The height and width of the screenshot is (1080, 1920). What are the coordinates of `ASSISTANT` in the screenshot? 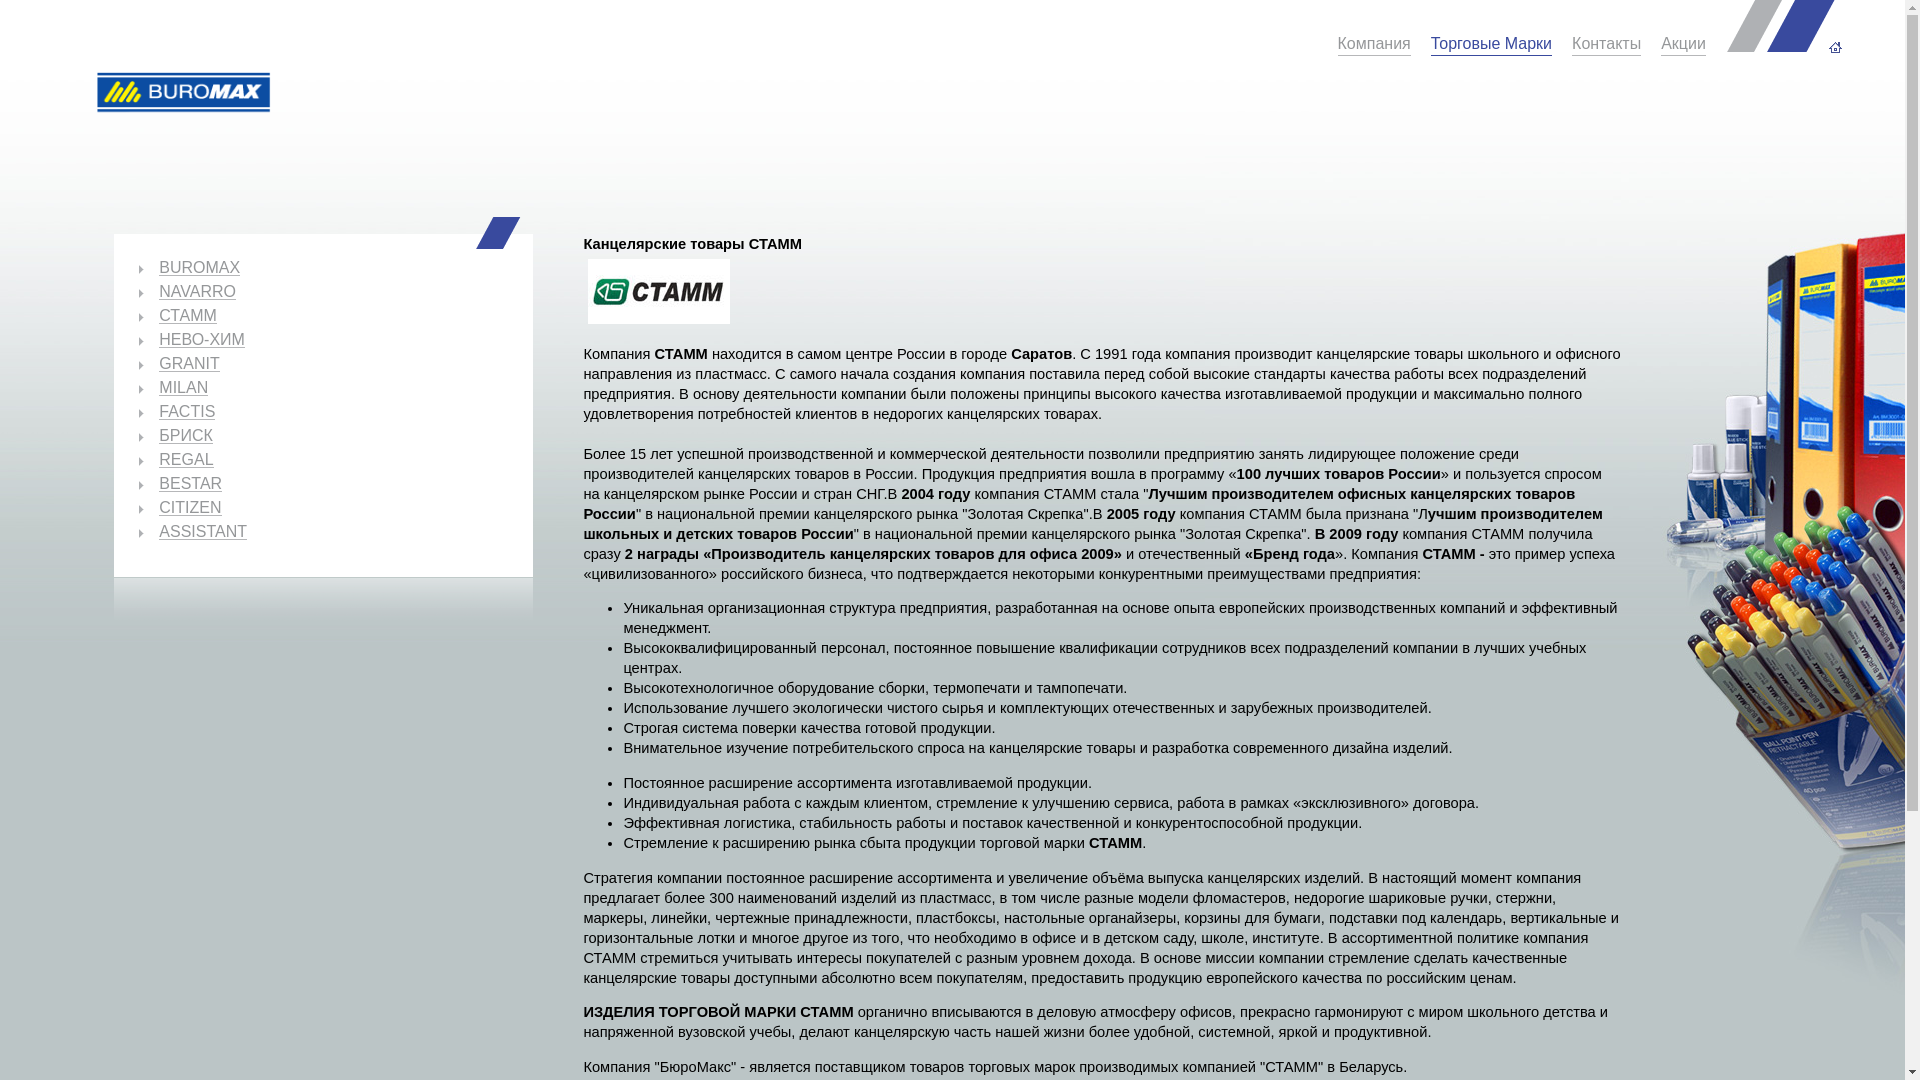 It's located at (202, 532).